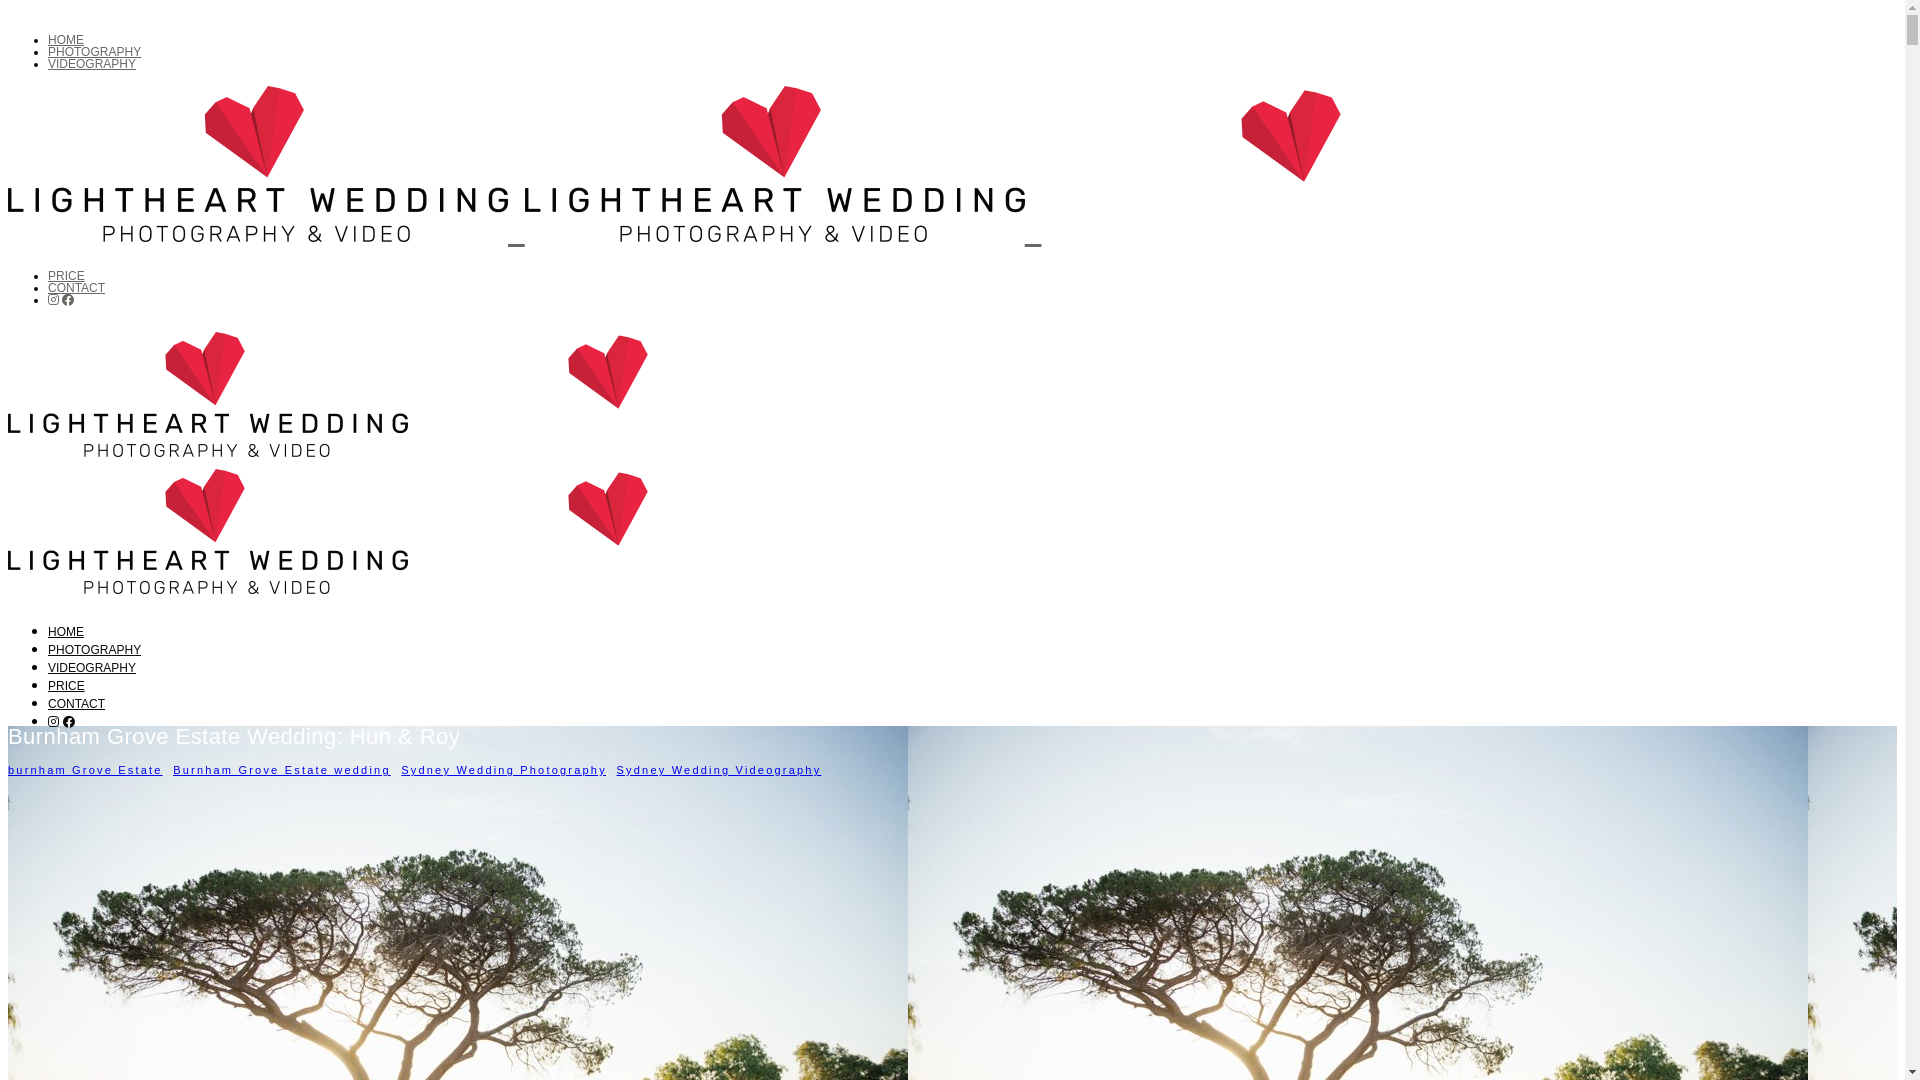  What do you see at coordinates (282, 770) in the screenshot?
I see `Burnham Grove Estate wedding` at bounding box center [282, 770].